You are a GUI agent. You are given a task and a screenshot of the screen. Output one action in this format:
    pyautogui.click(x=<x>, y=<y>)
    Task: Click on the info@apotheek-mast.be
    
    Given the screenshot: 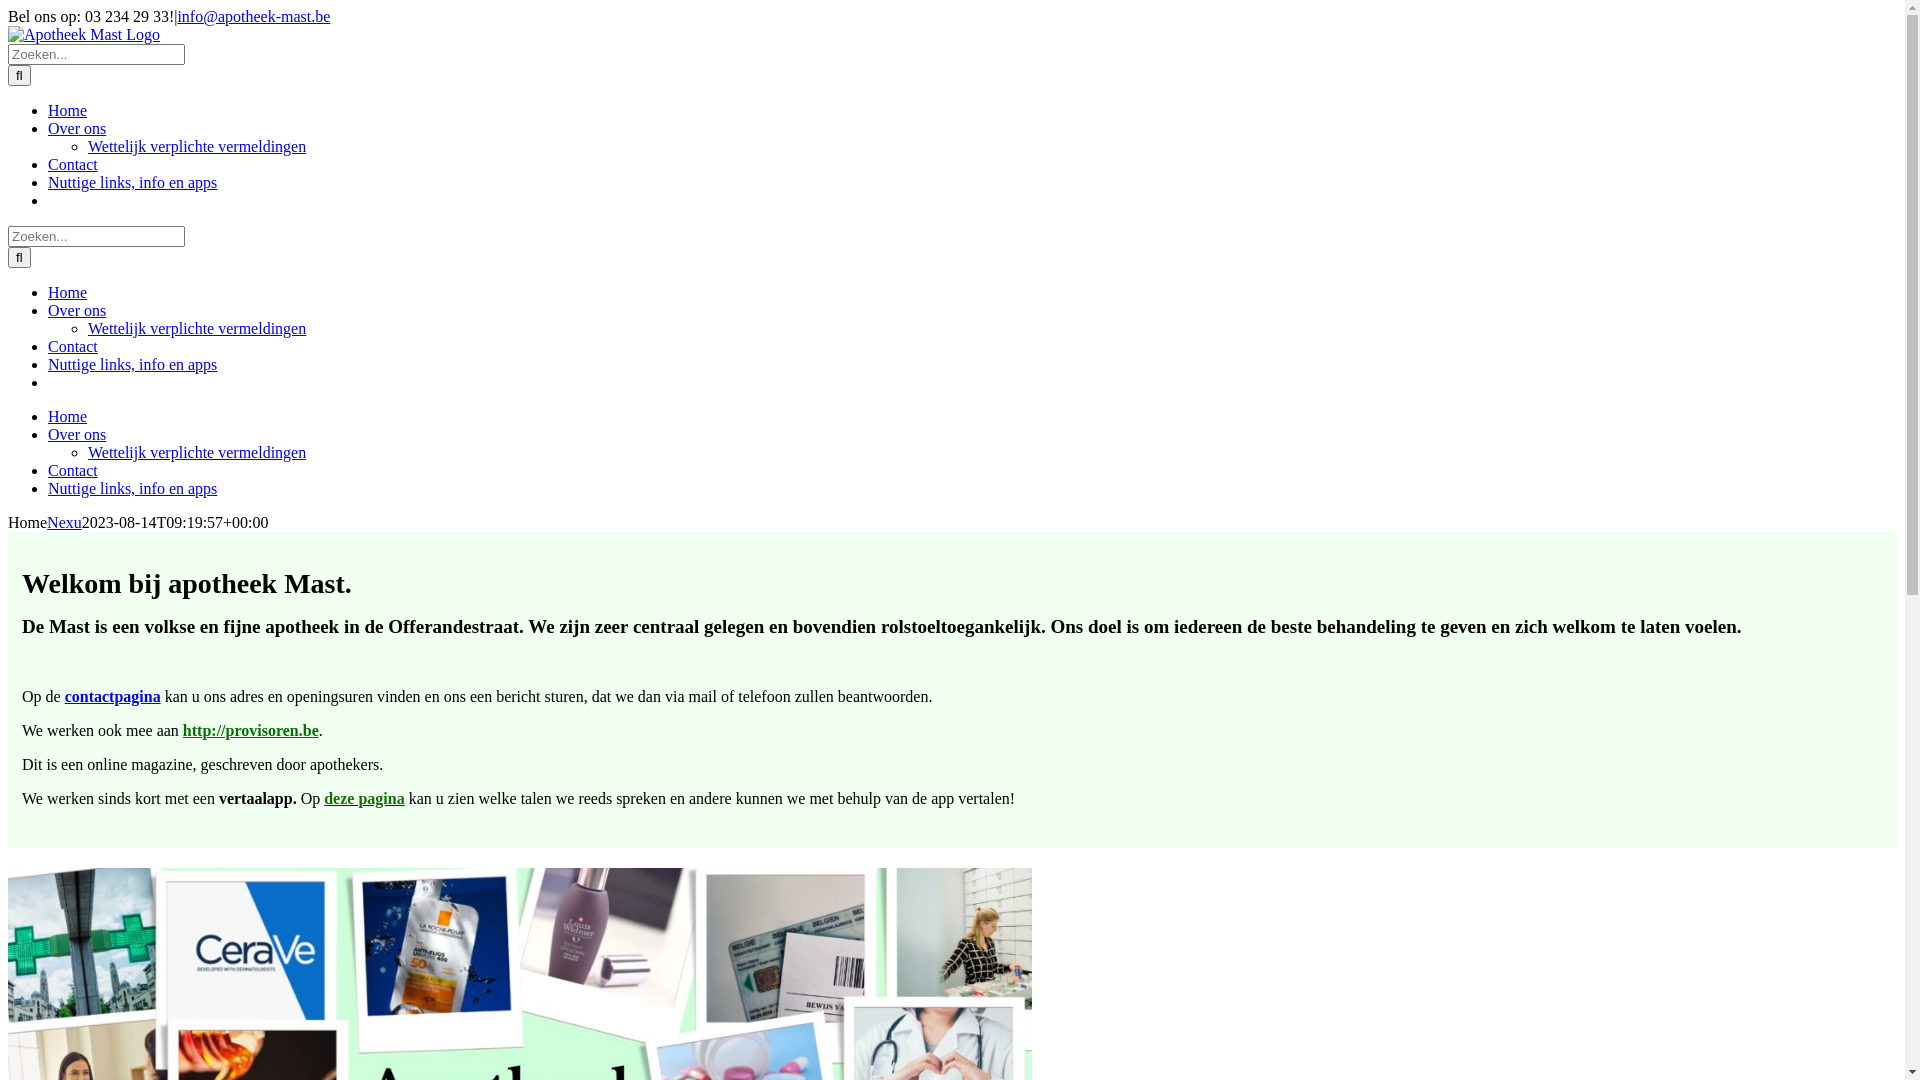 What is the action you would take?
    pyautogui.click(x=254, y=16)
    